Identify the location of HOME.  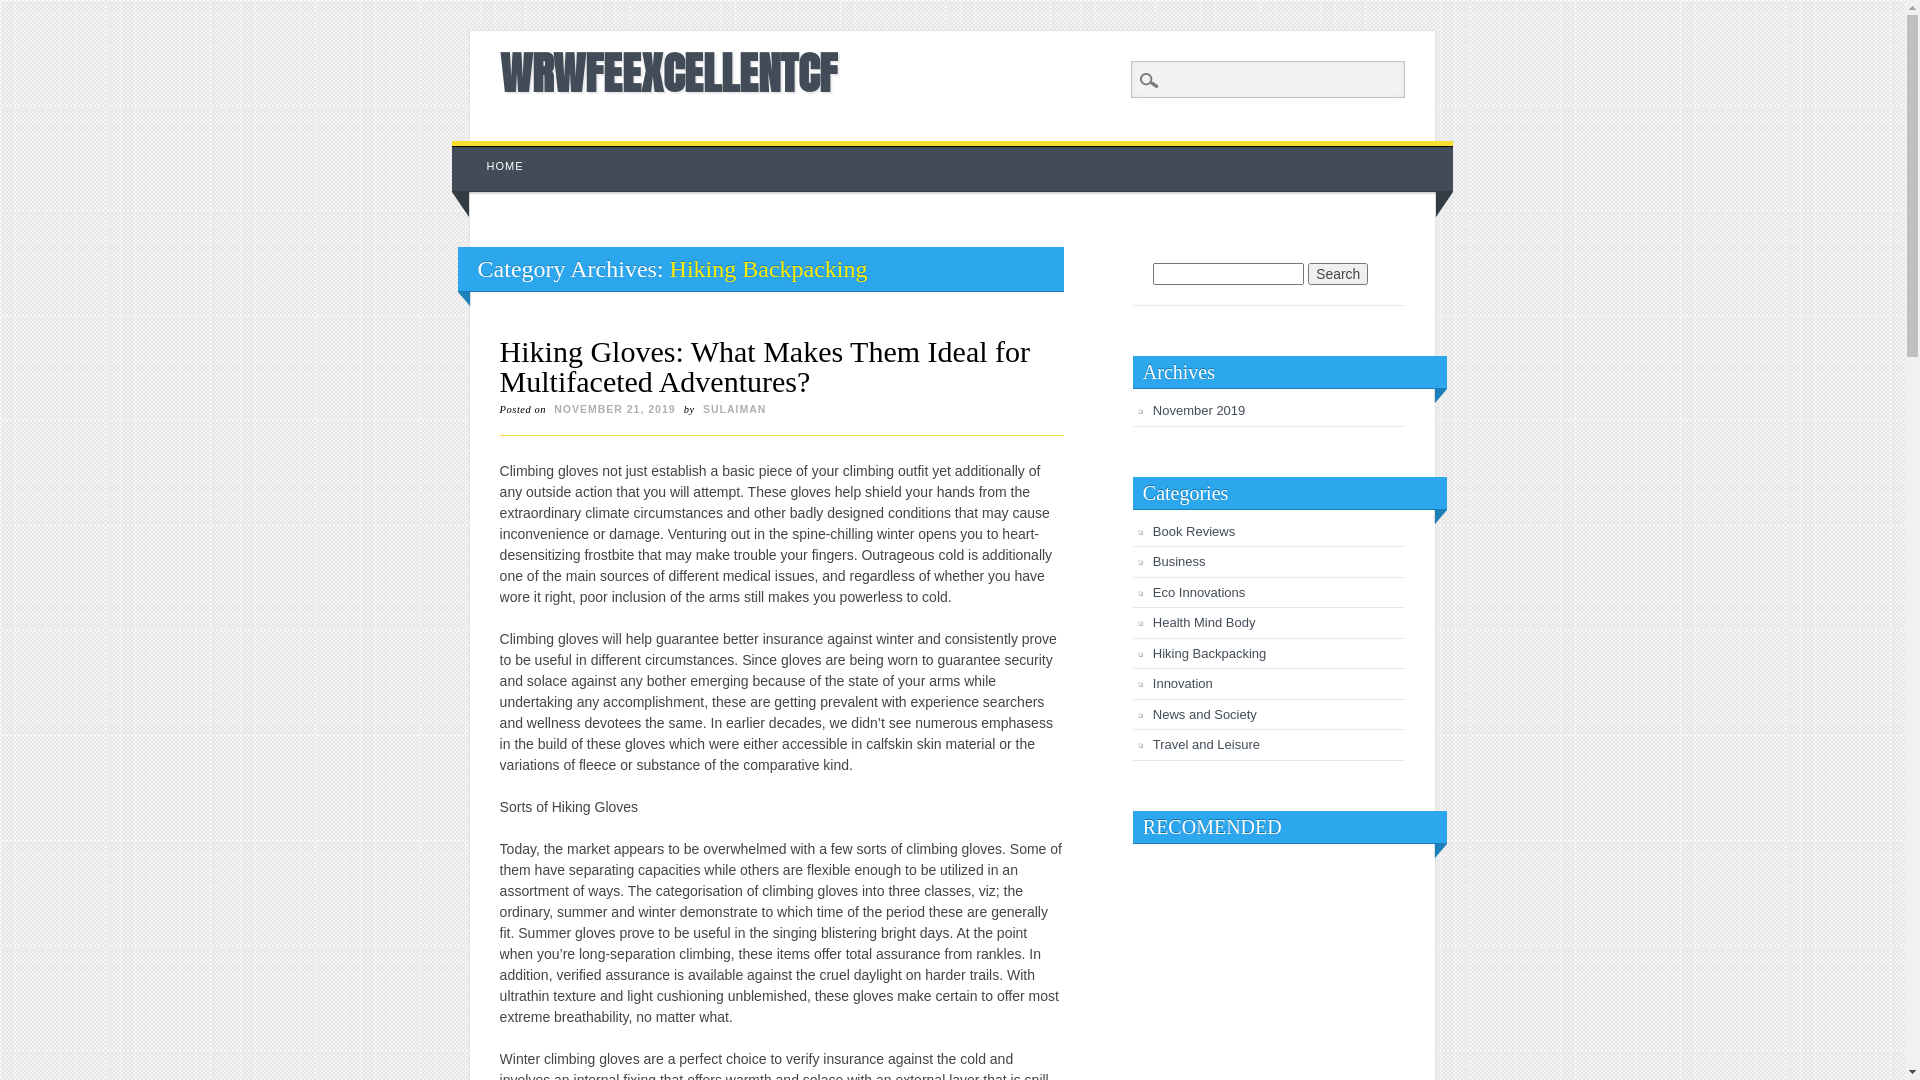
(506, 166).